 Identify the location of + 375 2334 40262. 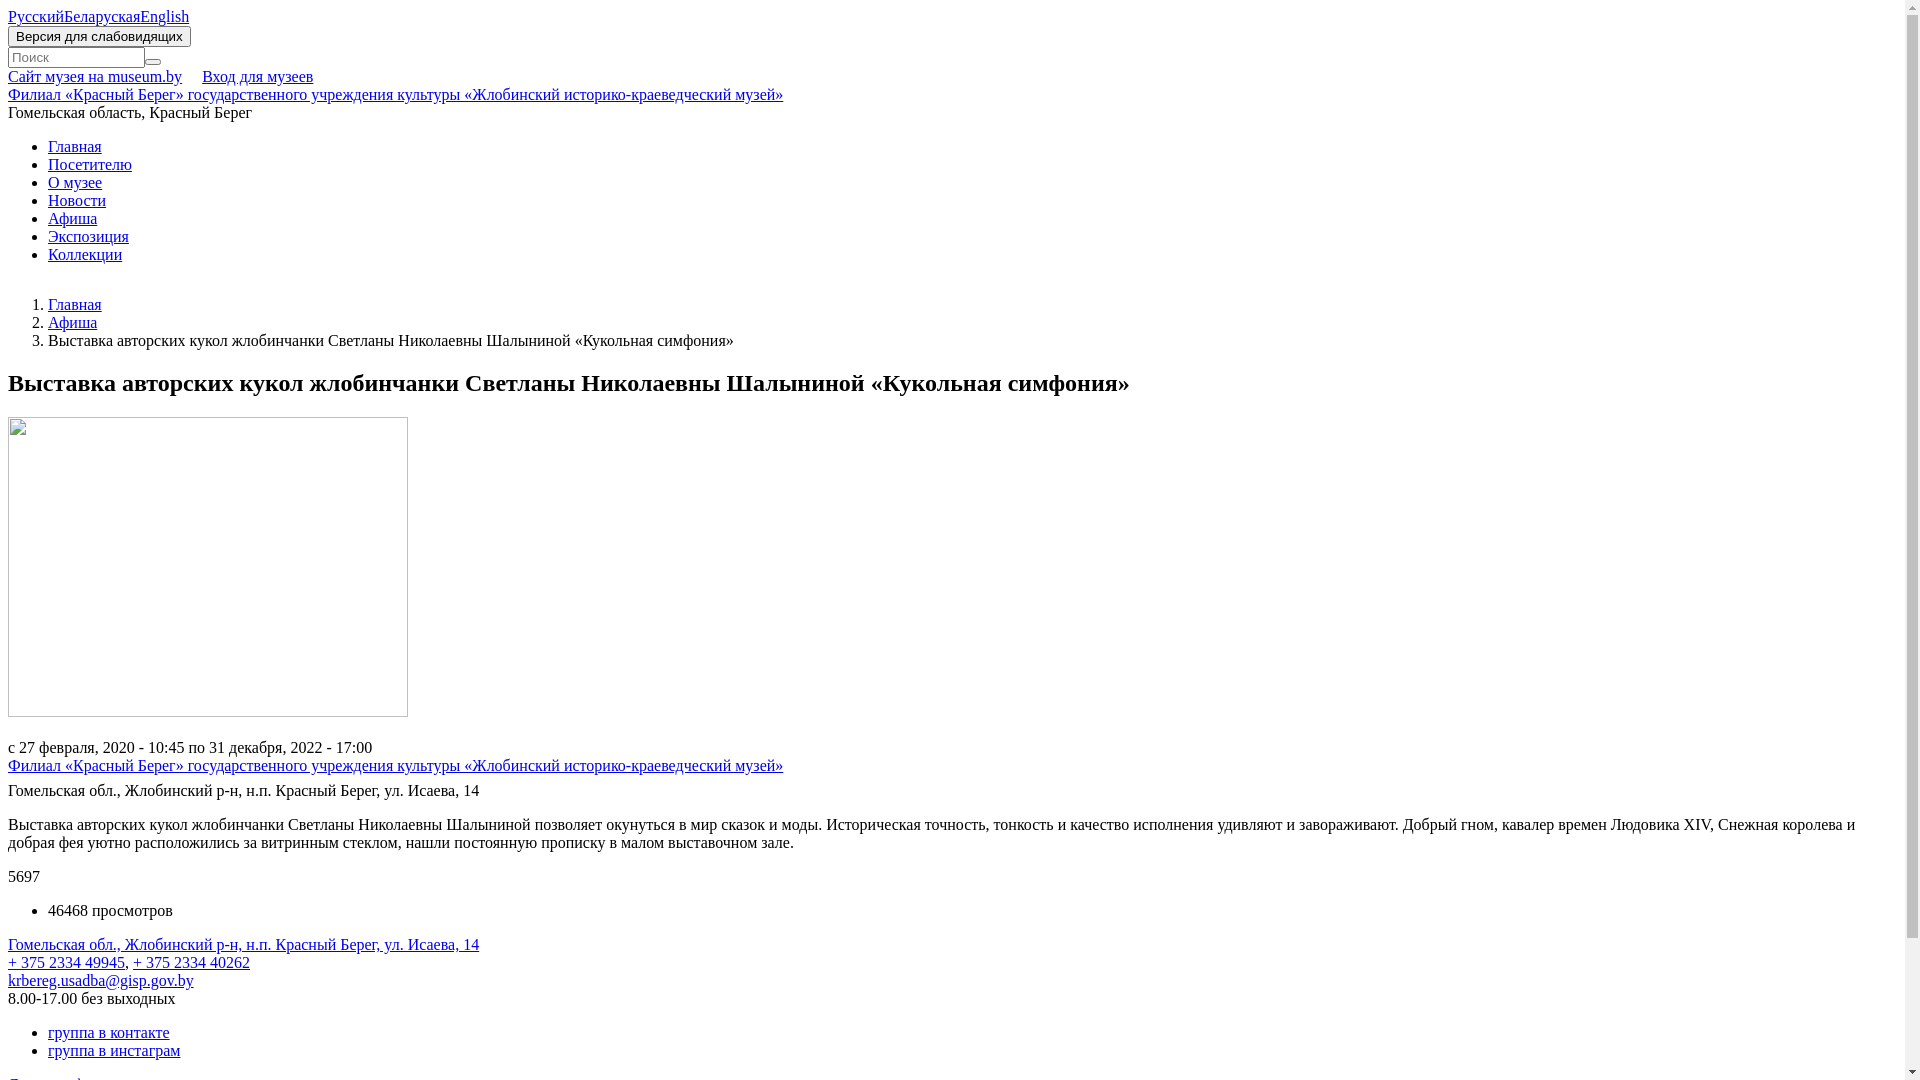
(192, 962).